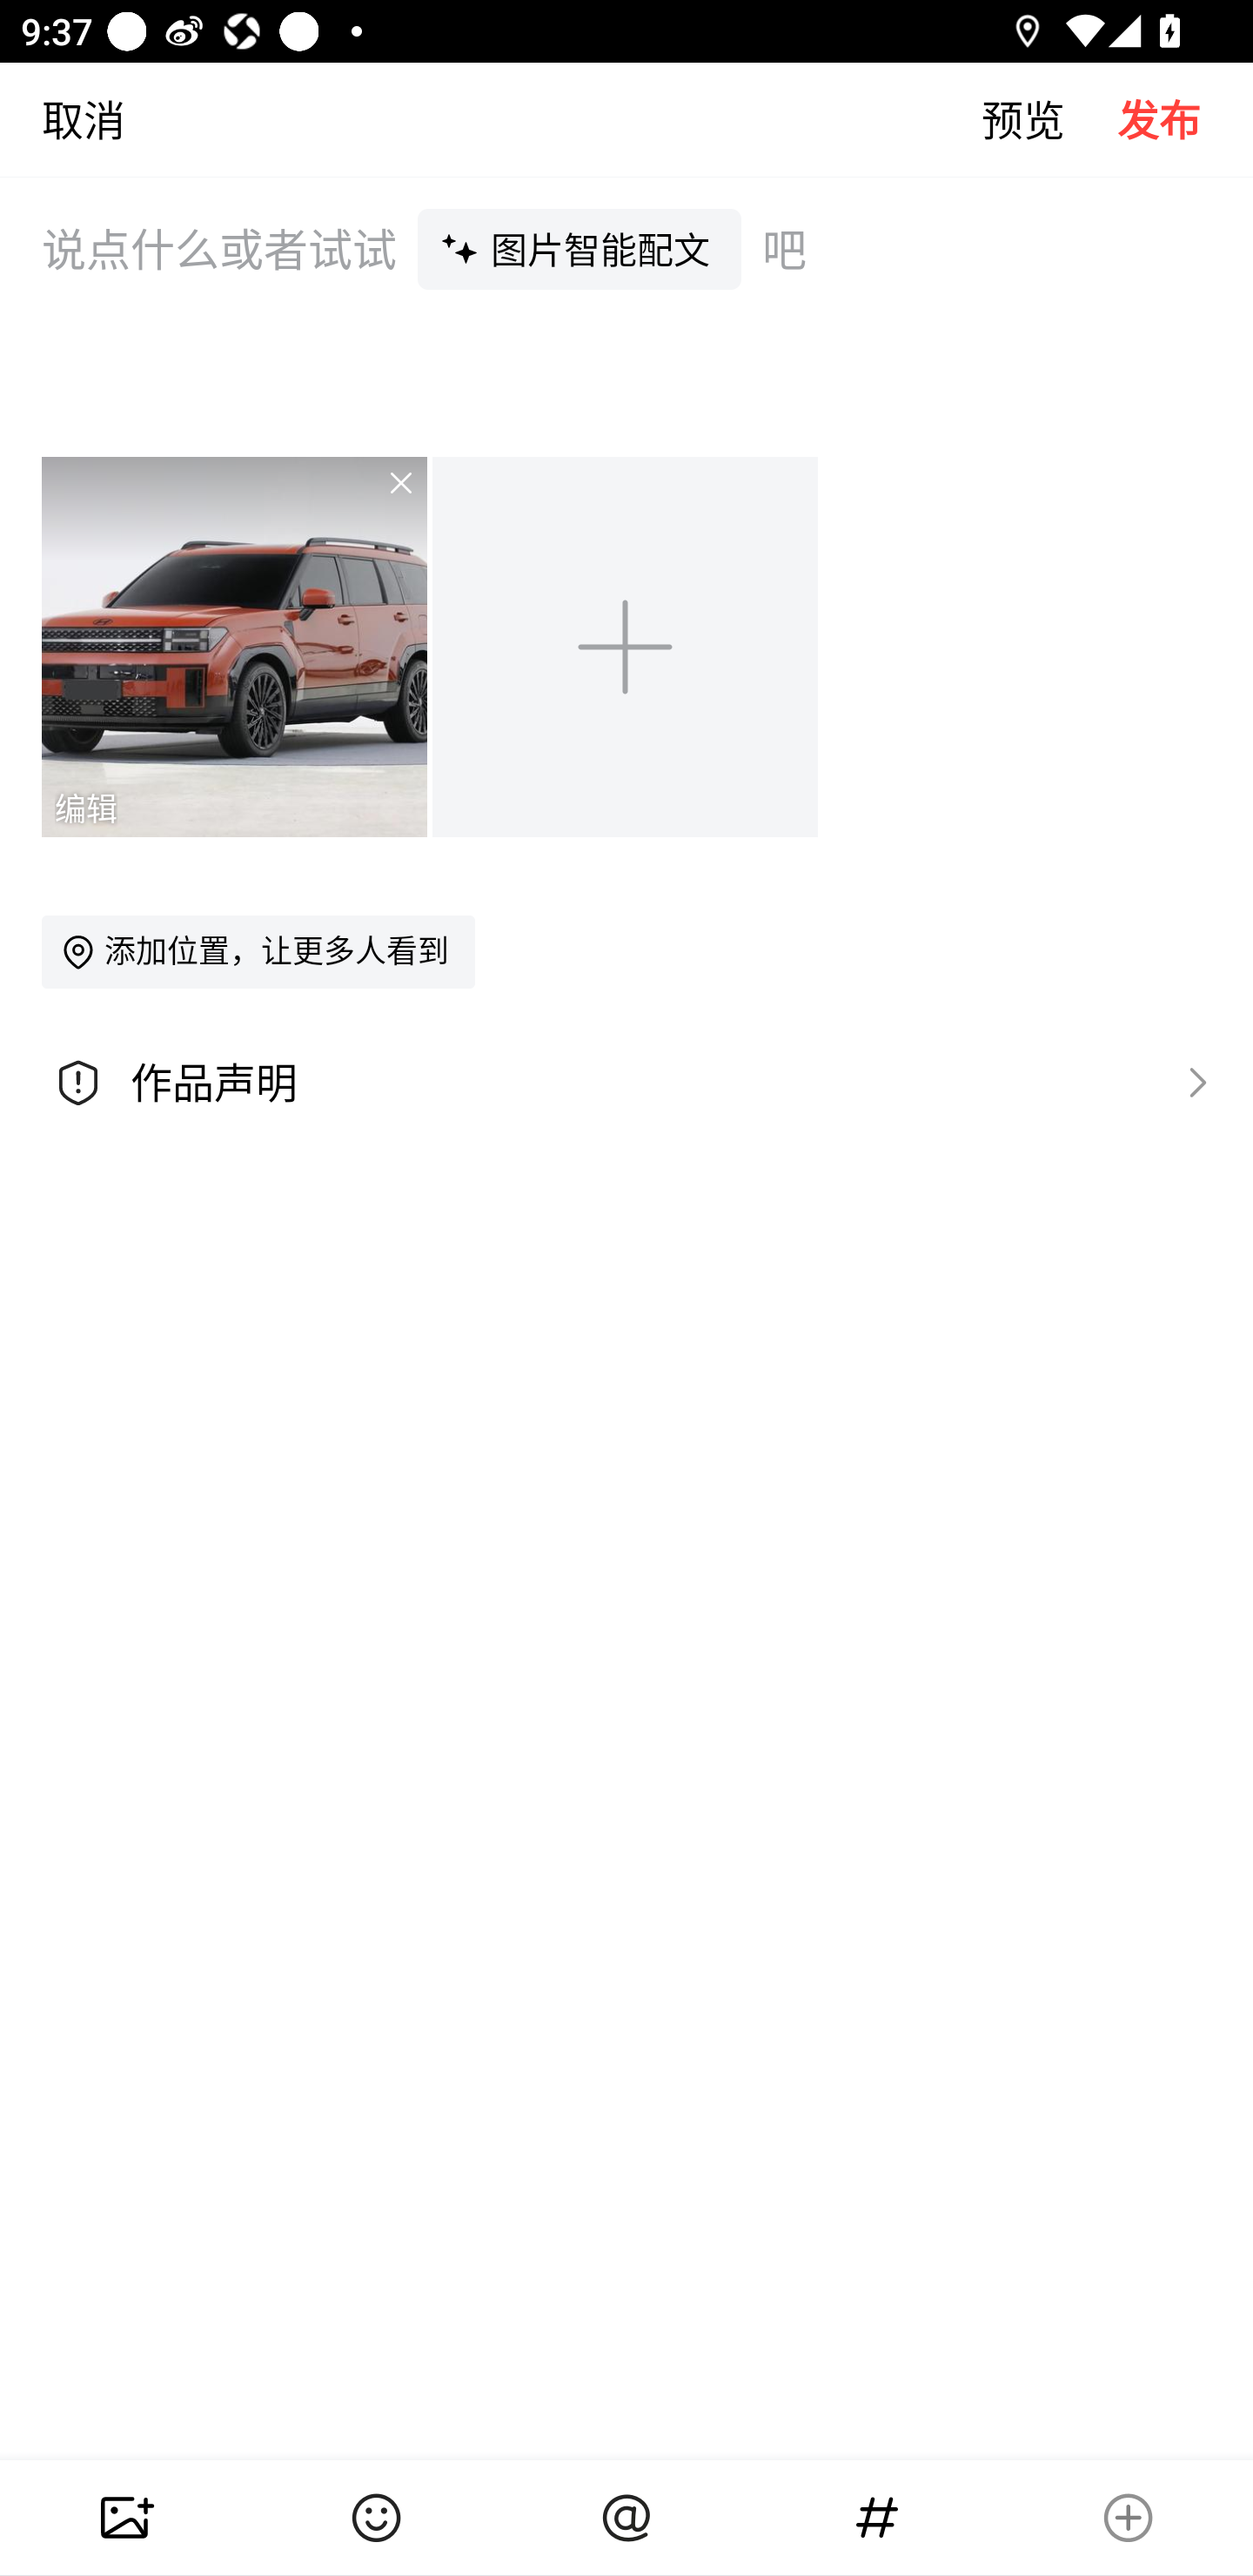  What do you see at coordinates (376, 2518) in the screenshot?
I see `表情` at bounding box center [376, 2518].